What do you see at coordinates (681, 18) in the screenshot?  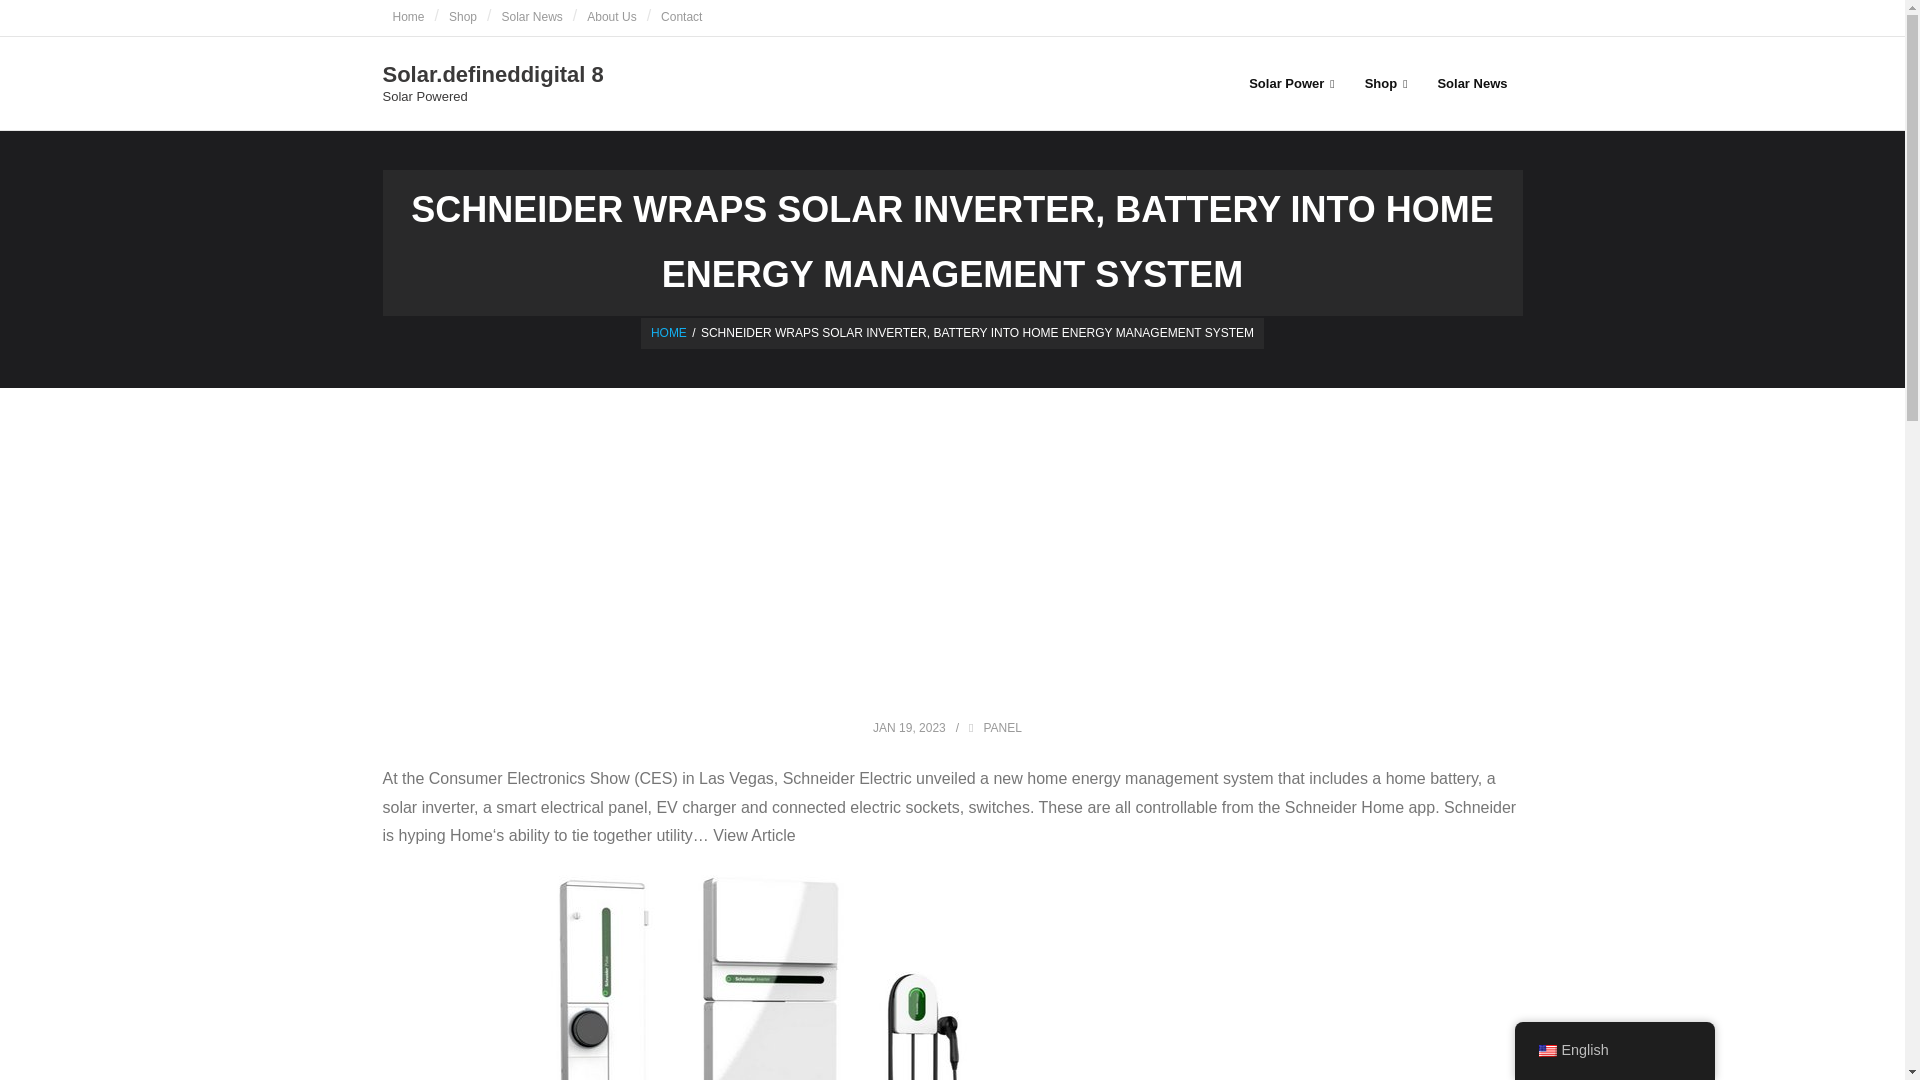 I see `Contact` at bounding box center [681, 18].